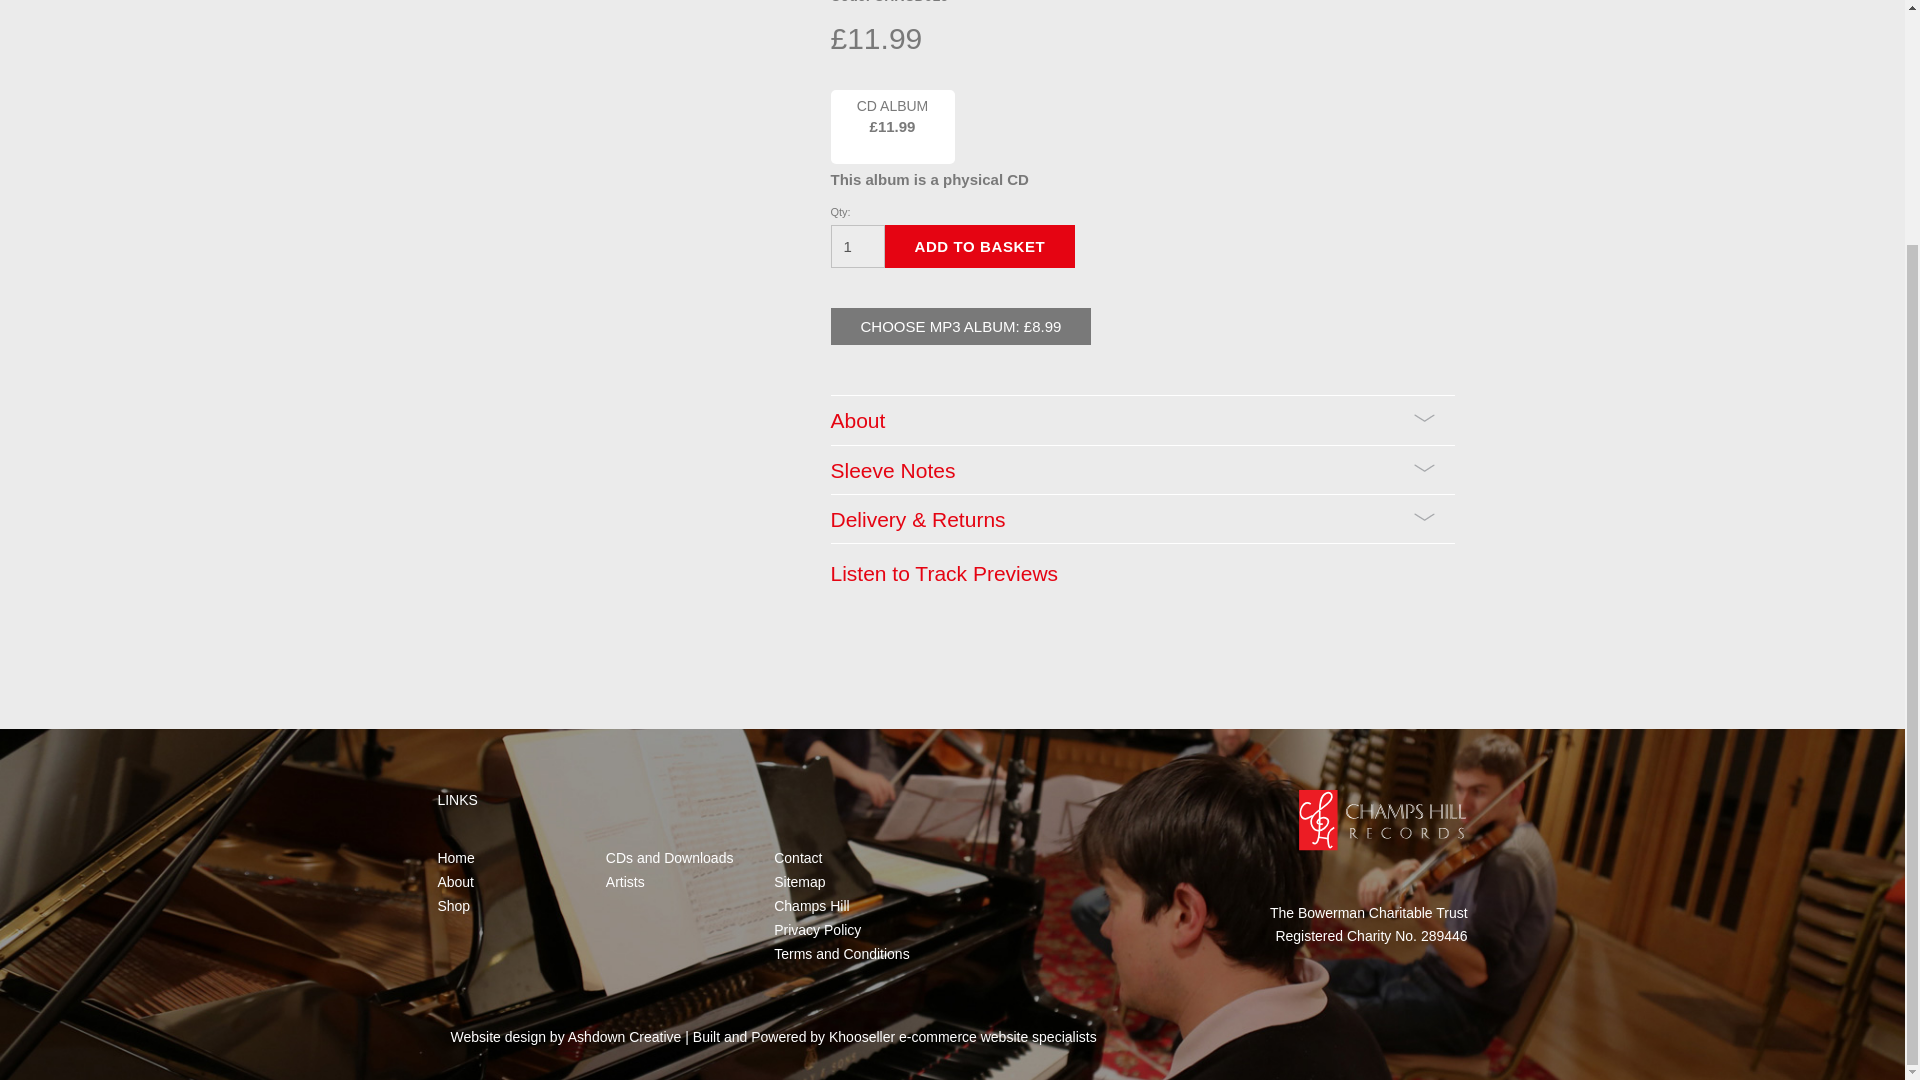  What do you see at coordinates (810, 905) in the screenshot?
I see `Champs Hill` at bounding box center [810, 905].